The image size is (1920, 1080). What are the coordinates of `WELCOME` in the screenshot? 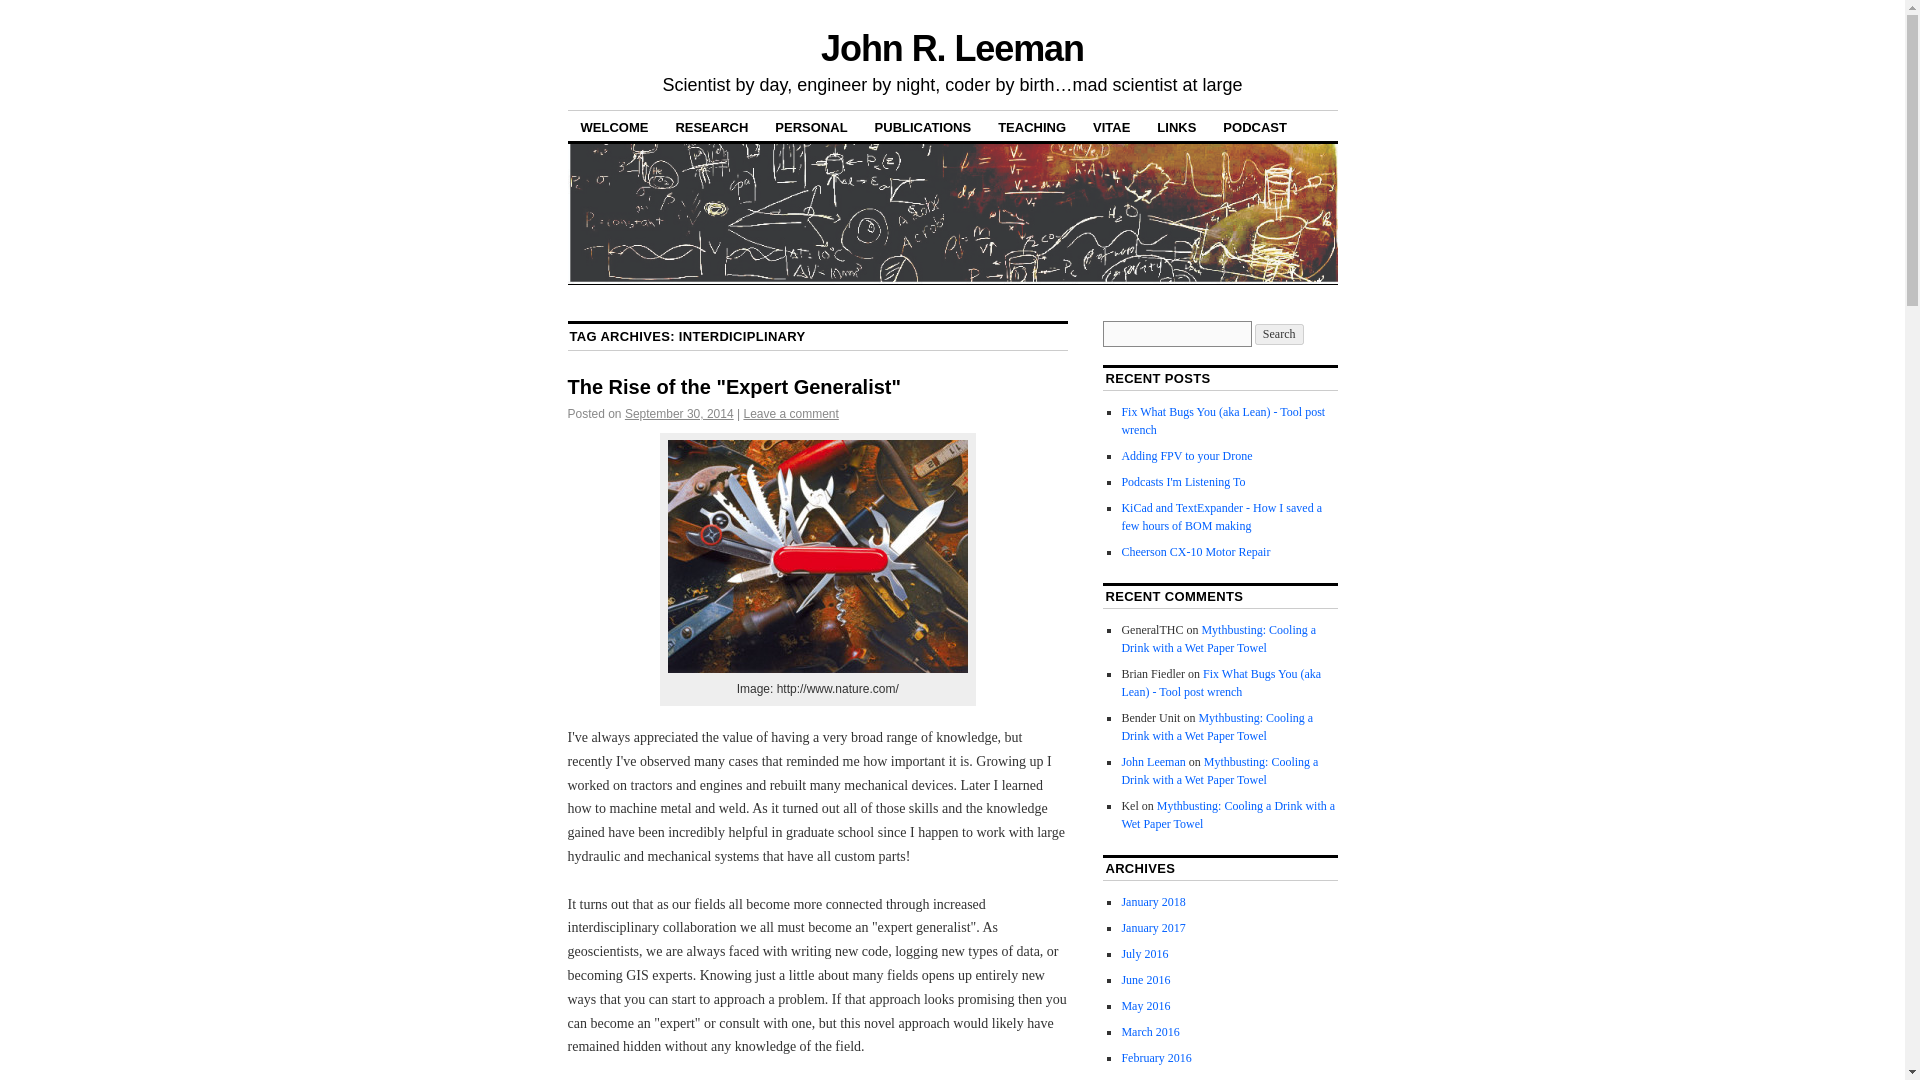 It's located at (615, 126).